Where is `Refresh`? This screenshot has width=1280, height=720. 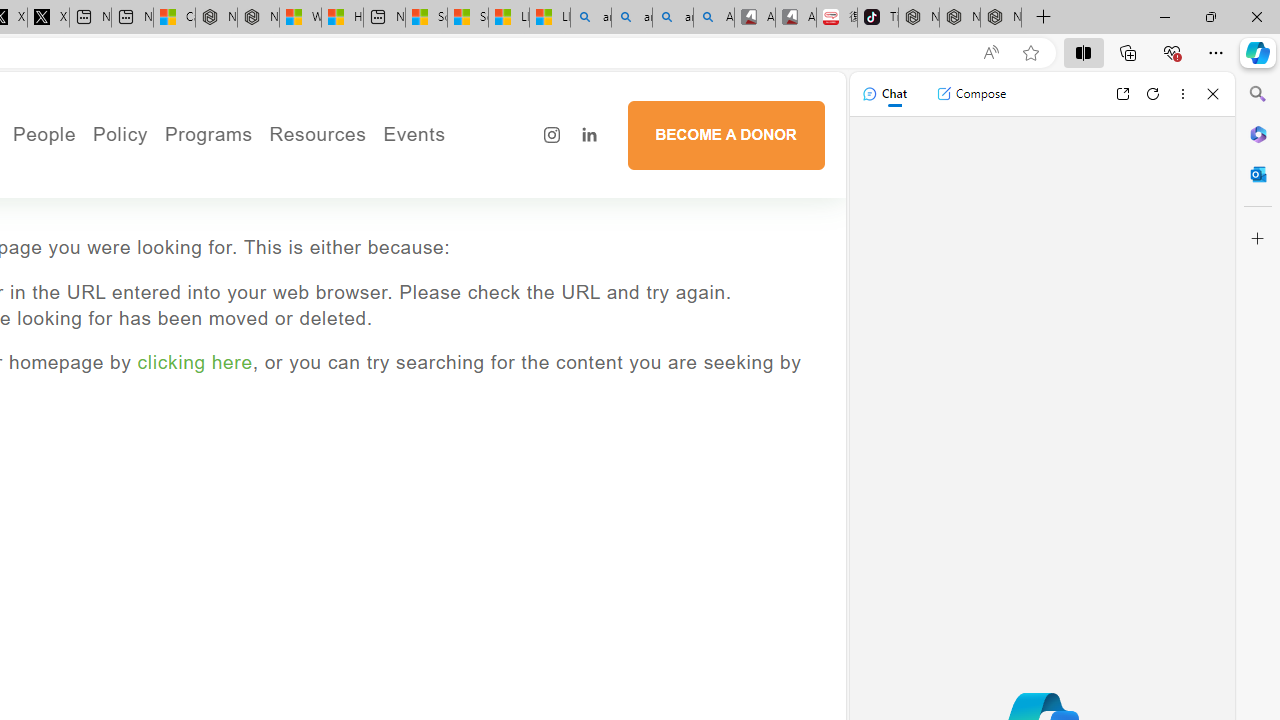
Refresh is located at coordinates (1153, 94).